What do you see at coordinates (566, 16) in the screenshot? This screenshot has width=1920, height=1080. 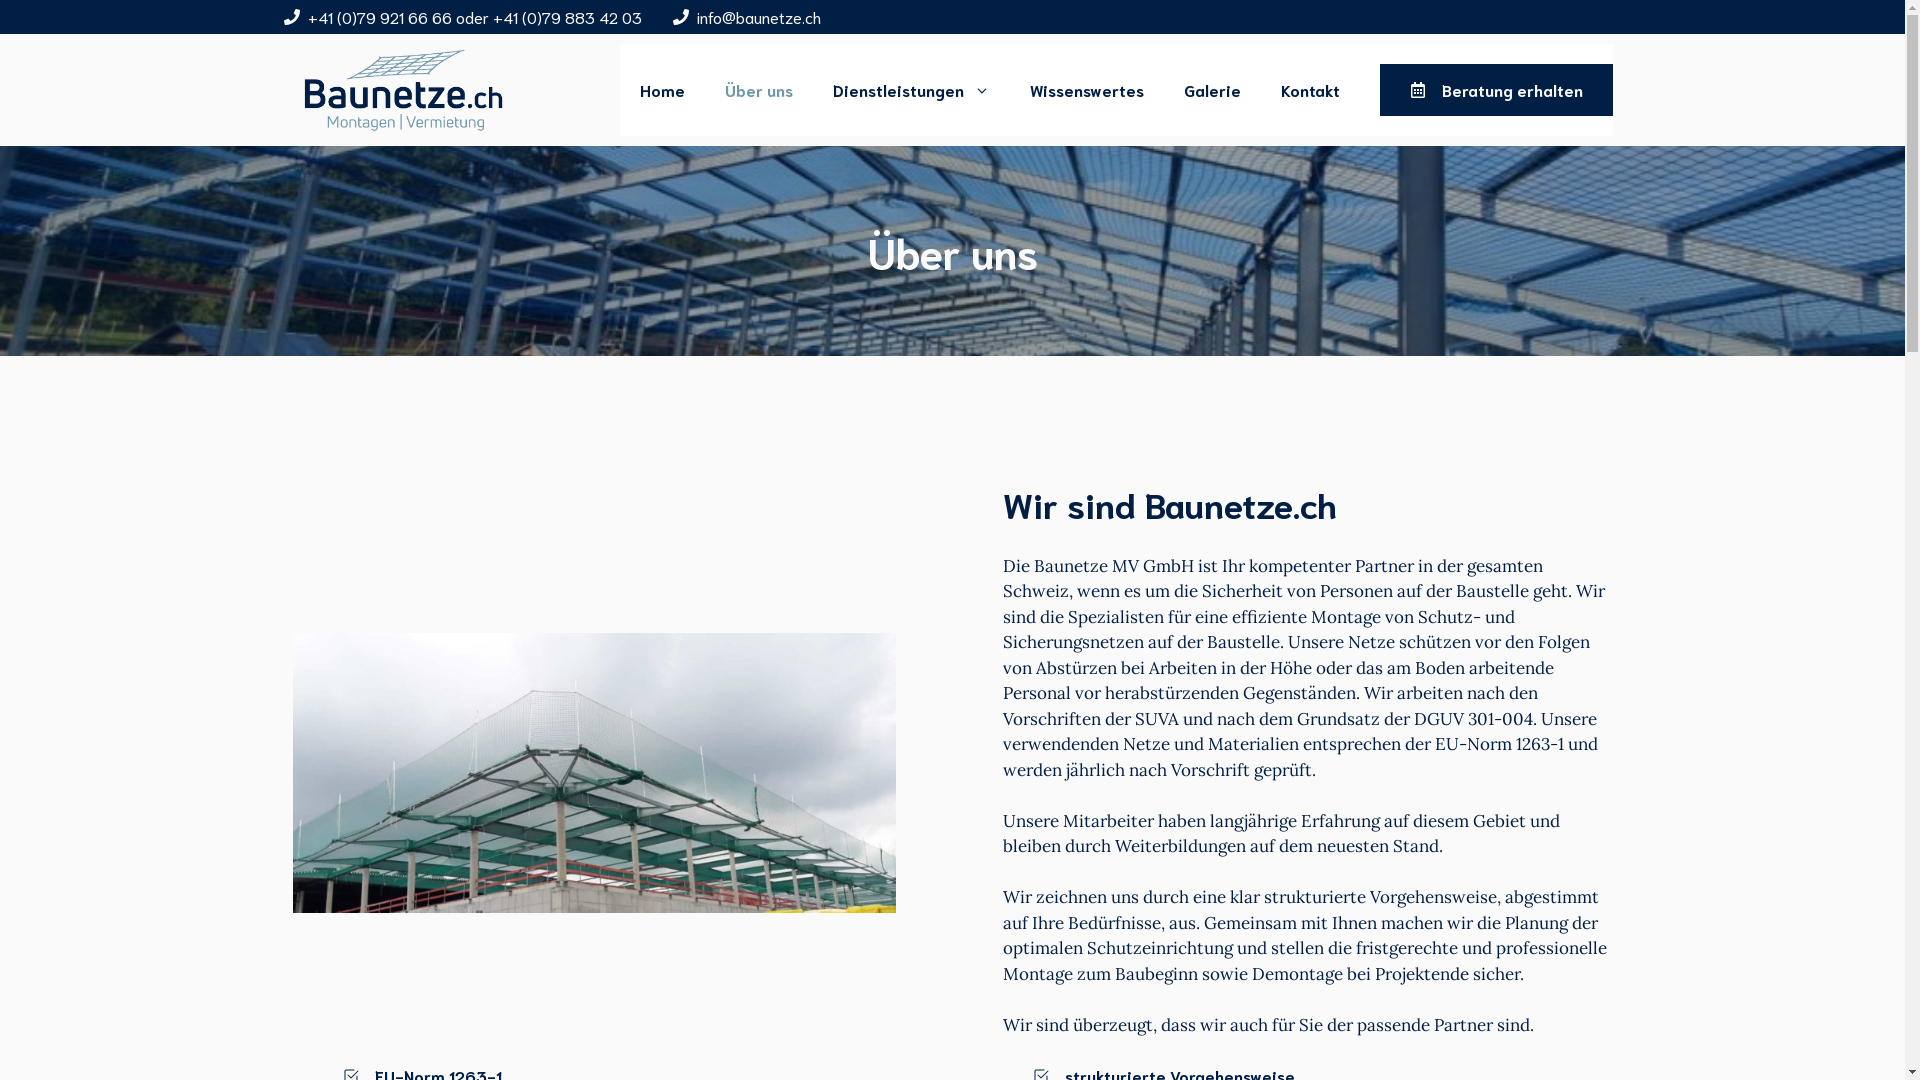 I see `+41 (0)79 883 42 03` at bounding box center [566, 16].